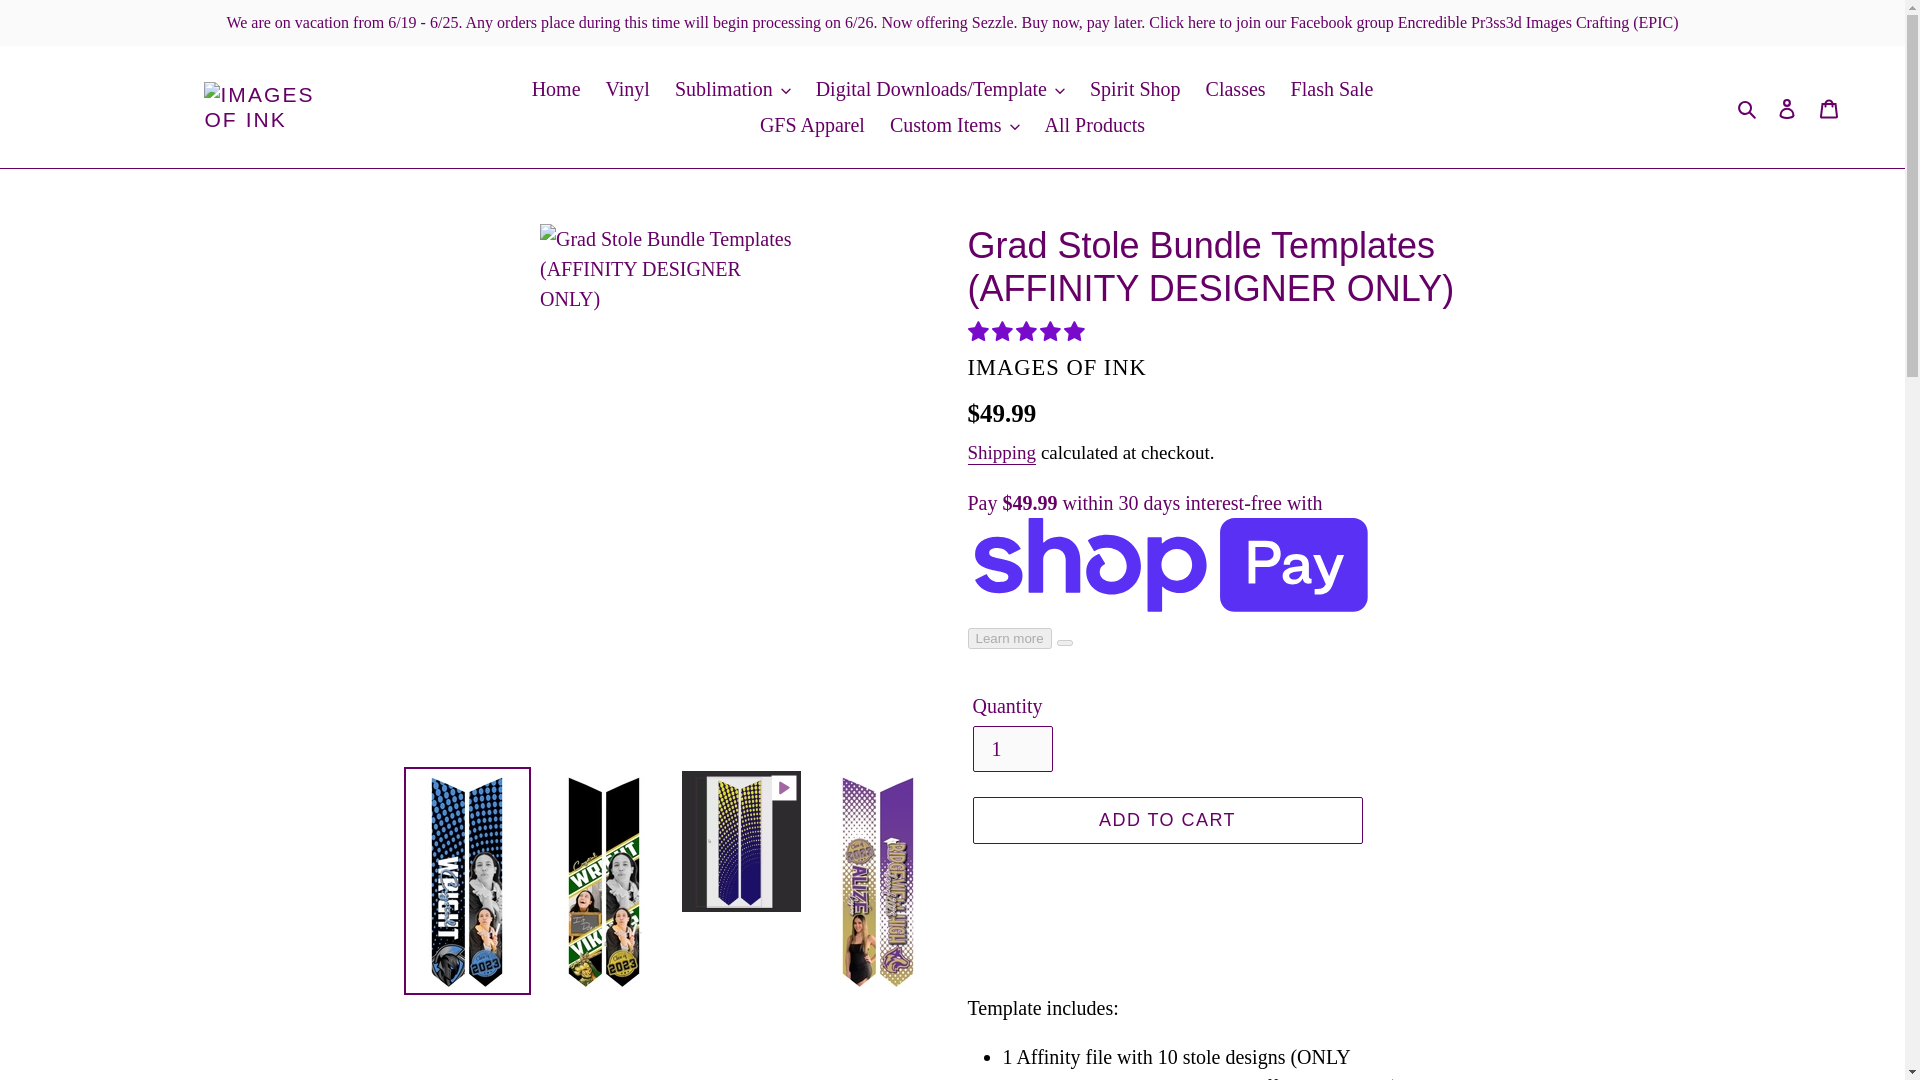  Describe the element at coordinates (1134, 88) in the screenshot. I see `Spirit Shop` at that location.